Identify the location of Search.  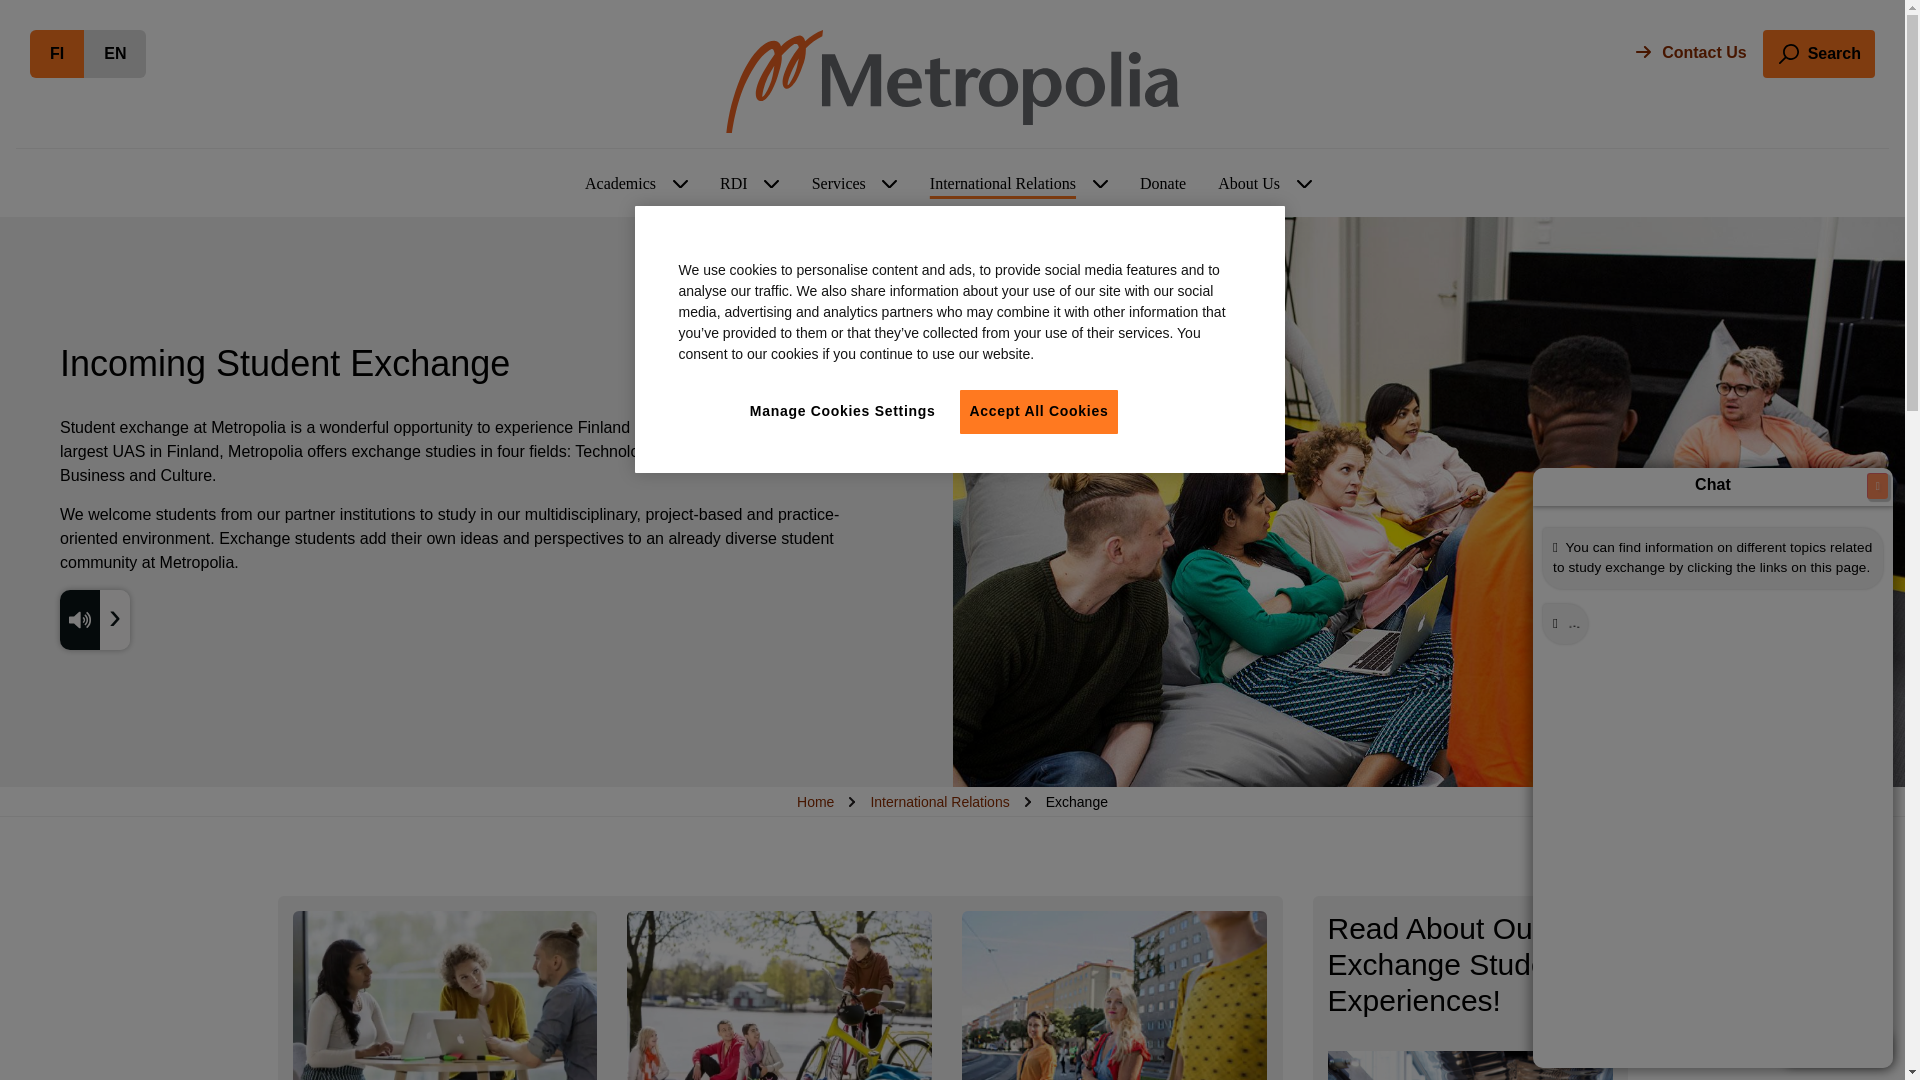
(620, 184).